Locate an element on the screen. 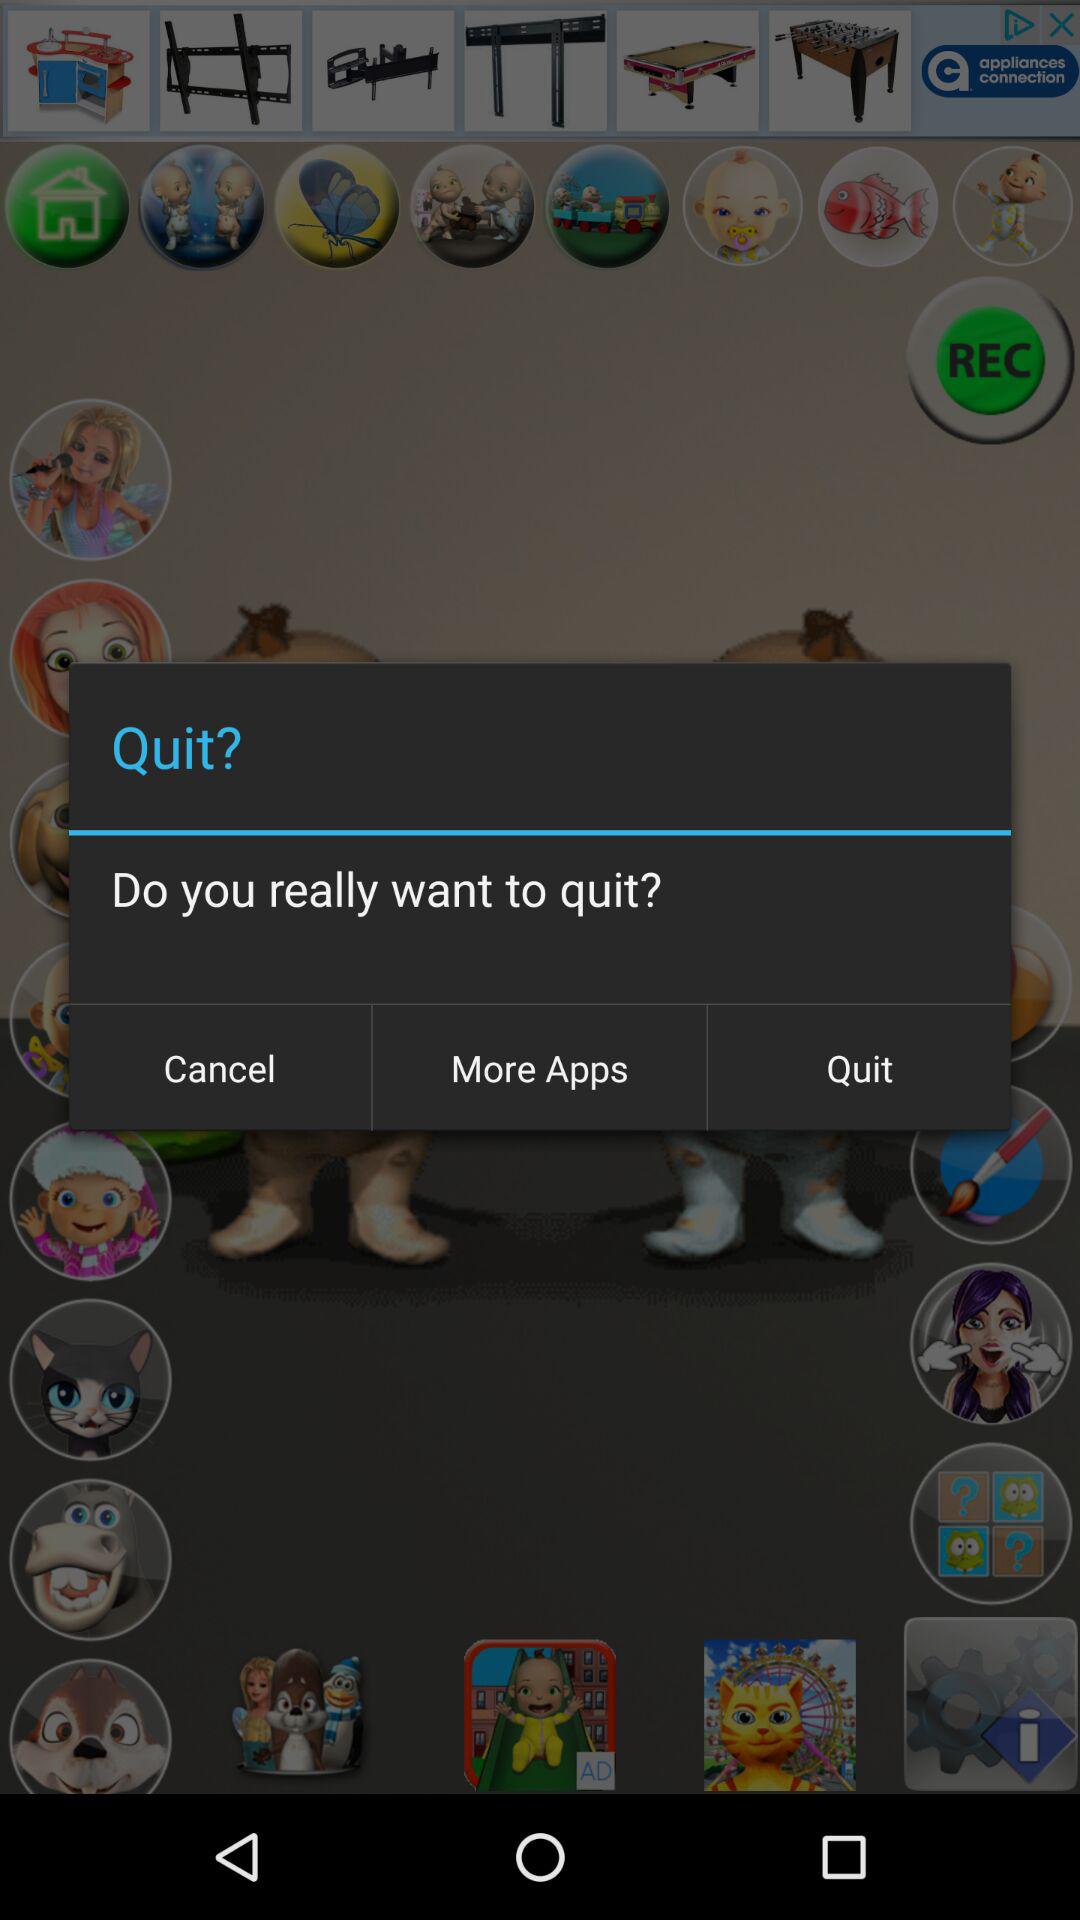  select face is located at coordinates (90, 1722).